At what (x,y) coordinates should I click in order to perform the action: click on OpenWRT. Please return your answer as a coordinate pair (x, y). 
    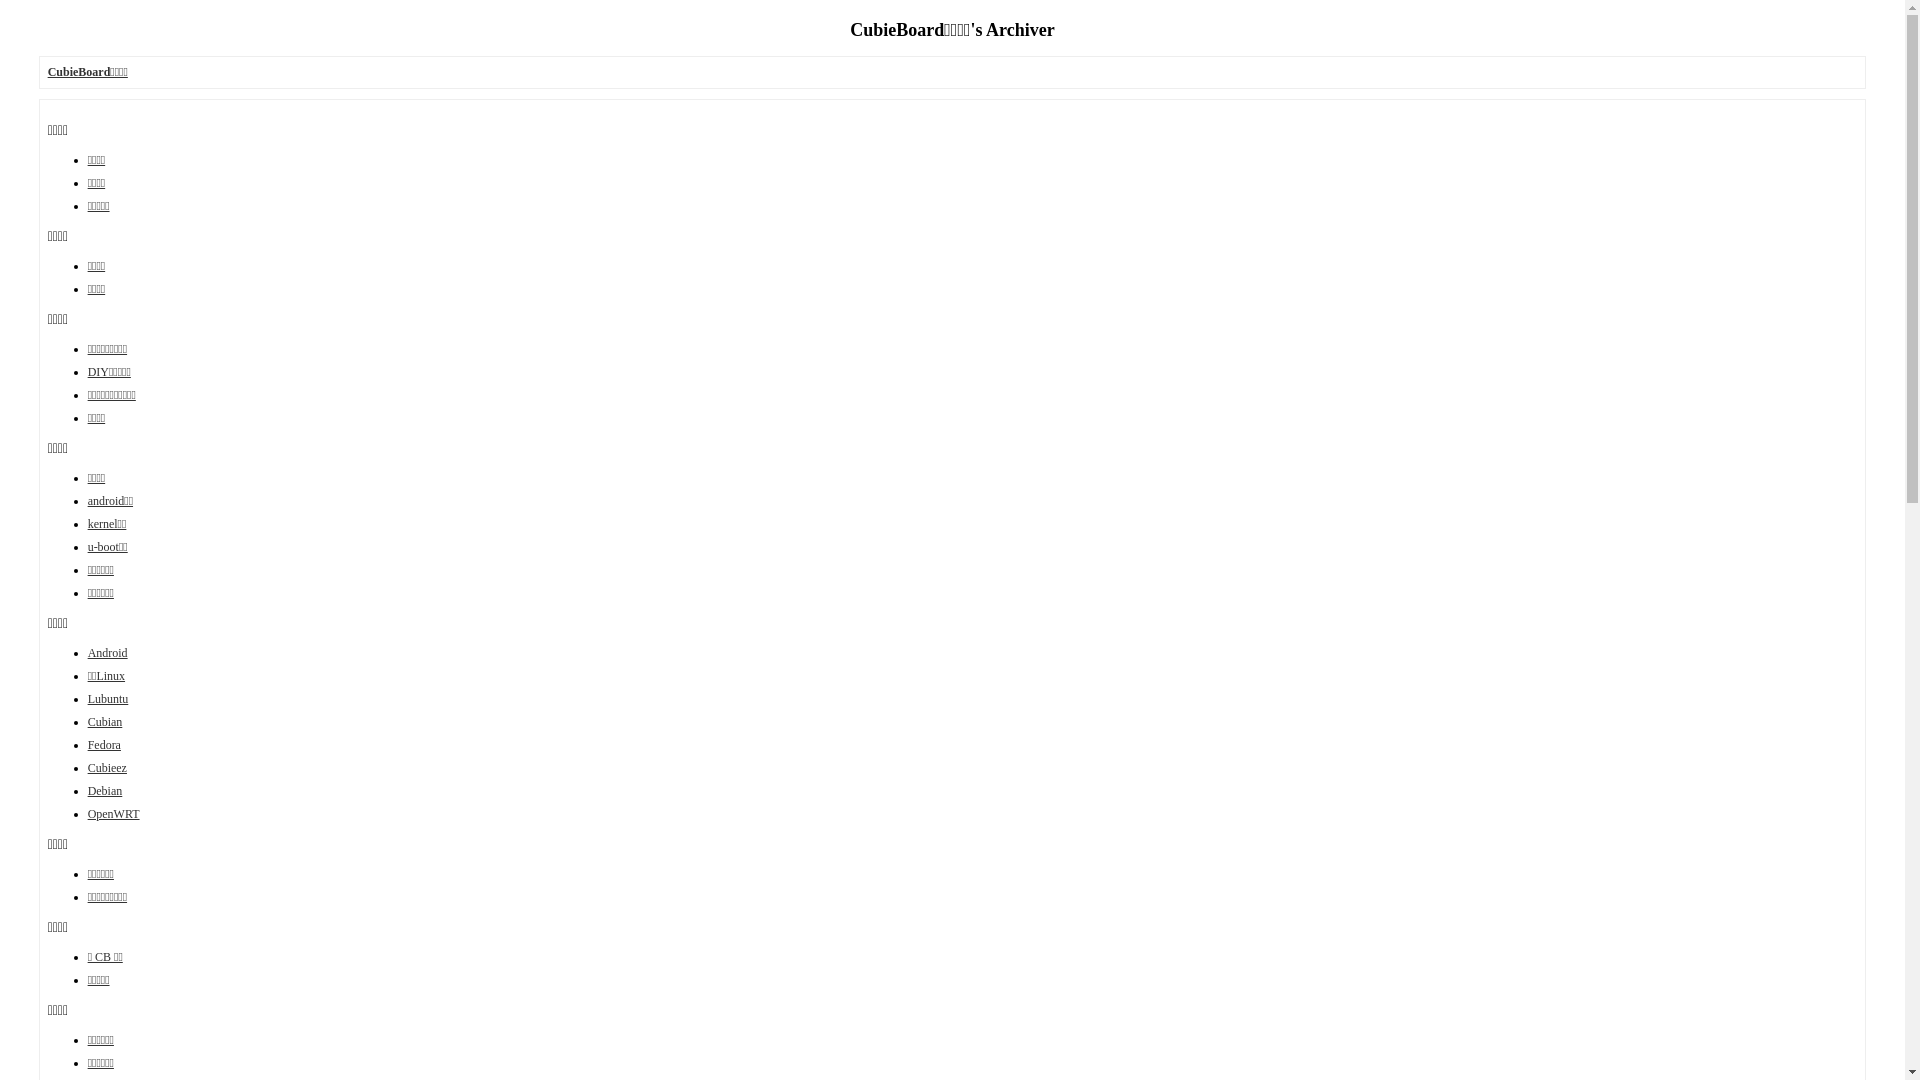
    Looking at the image, I should click on (114, 814).